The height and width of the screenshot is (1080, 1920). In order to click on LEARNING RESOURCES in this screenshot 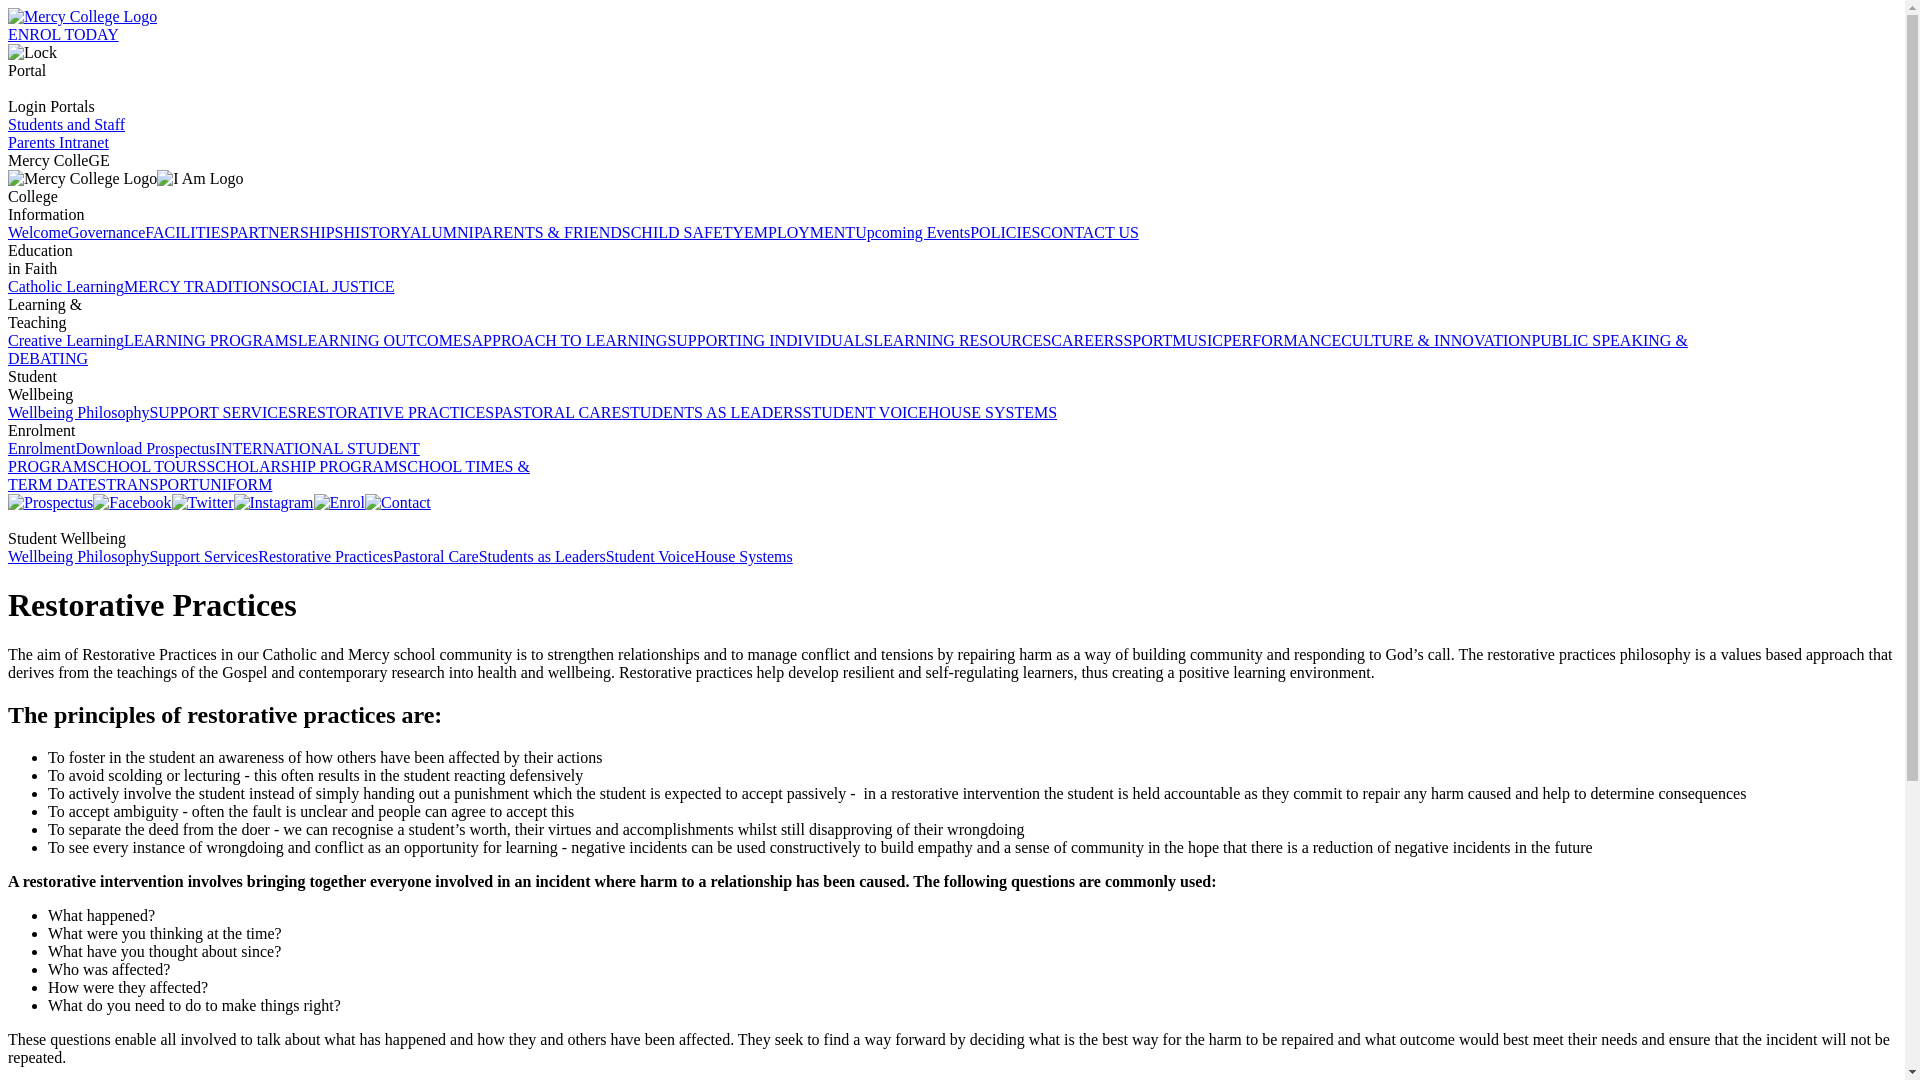, I will do `click(962, 340)`.